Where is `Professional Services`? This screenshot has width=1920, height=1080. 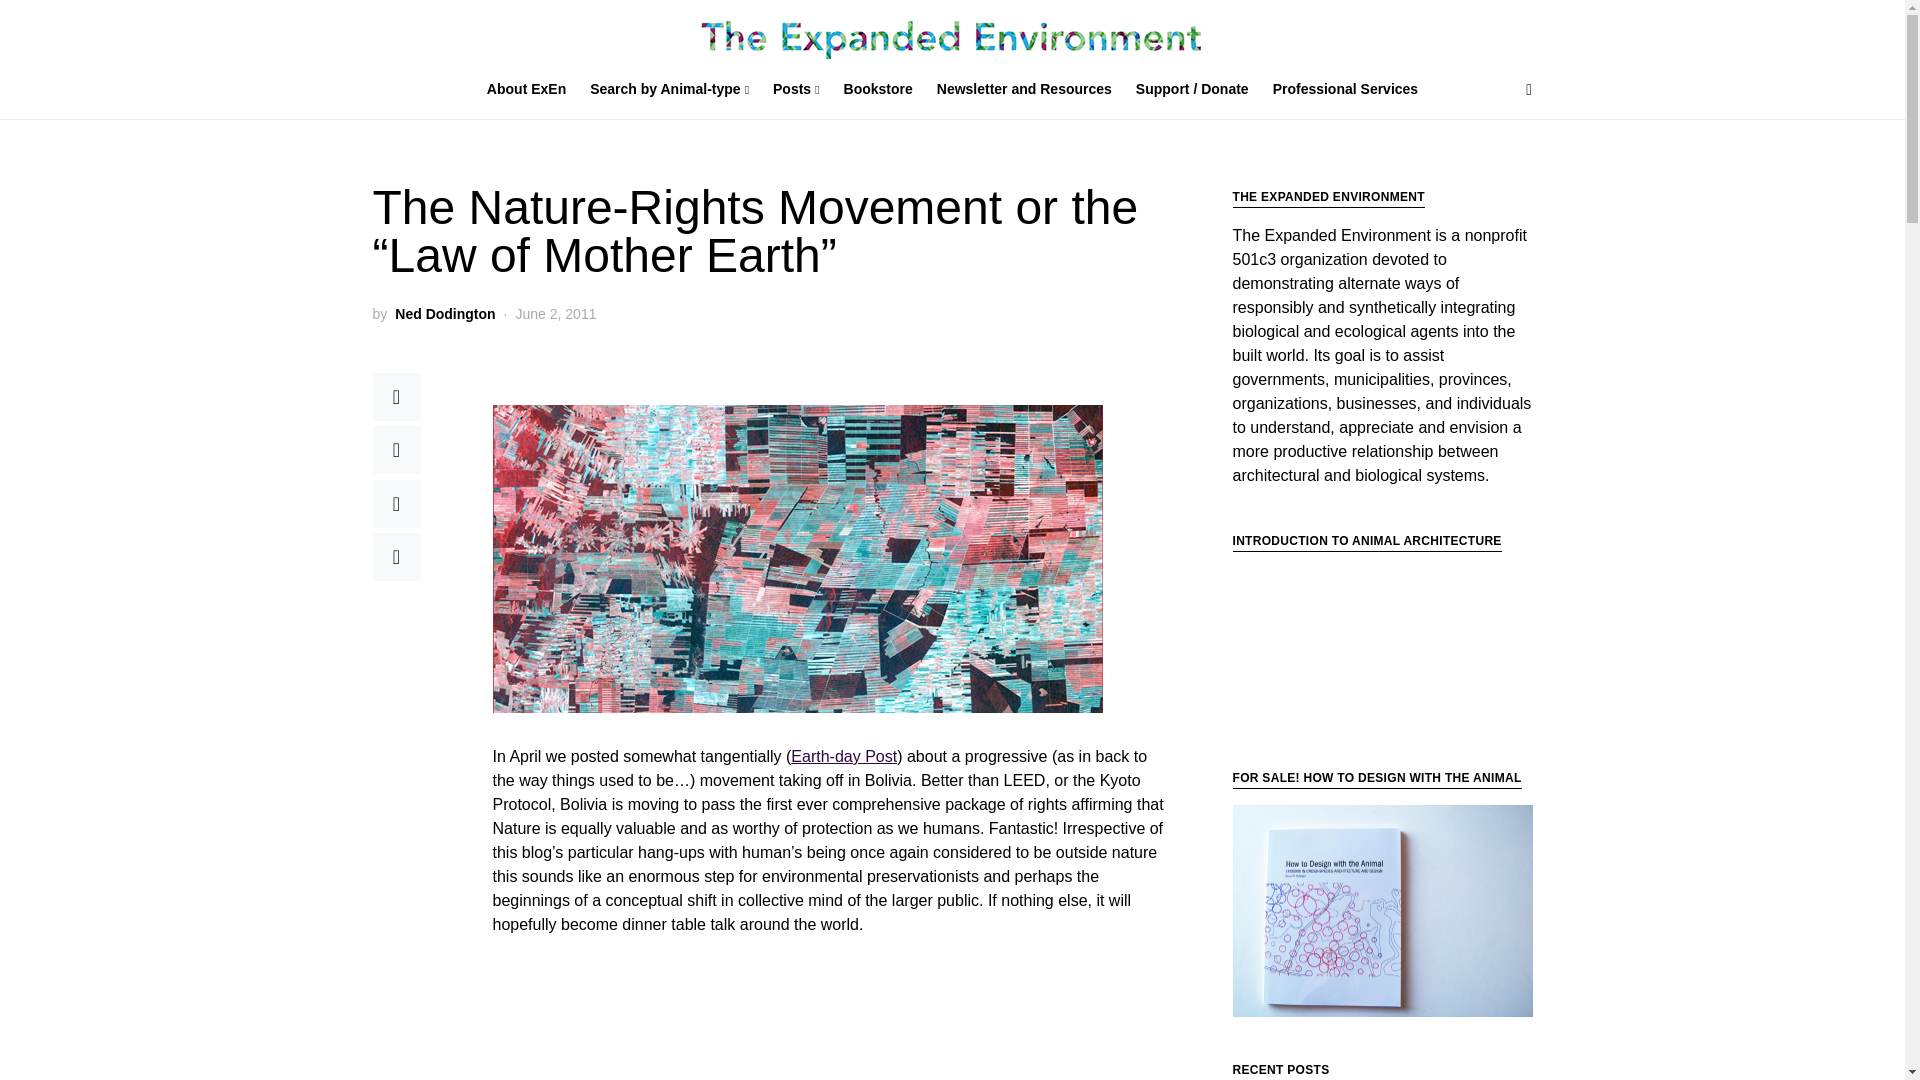
Professional Services is located at coordinates (1340, 90).